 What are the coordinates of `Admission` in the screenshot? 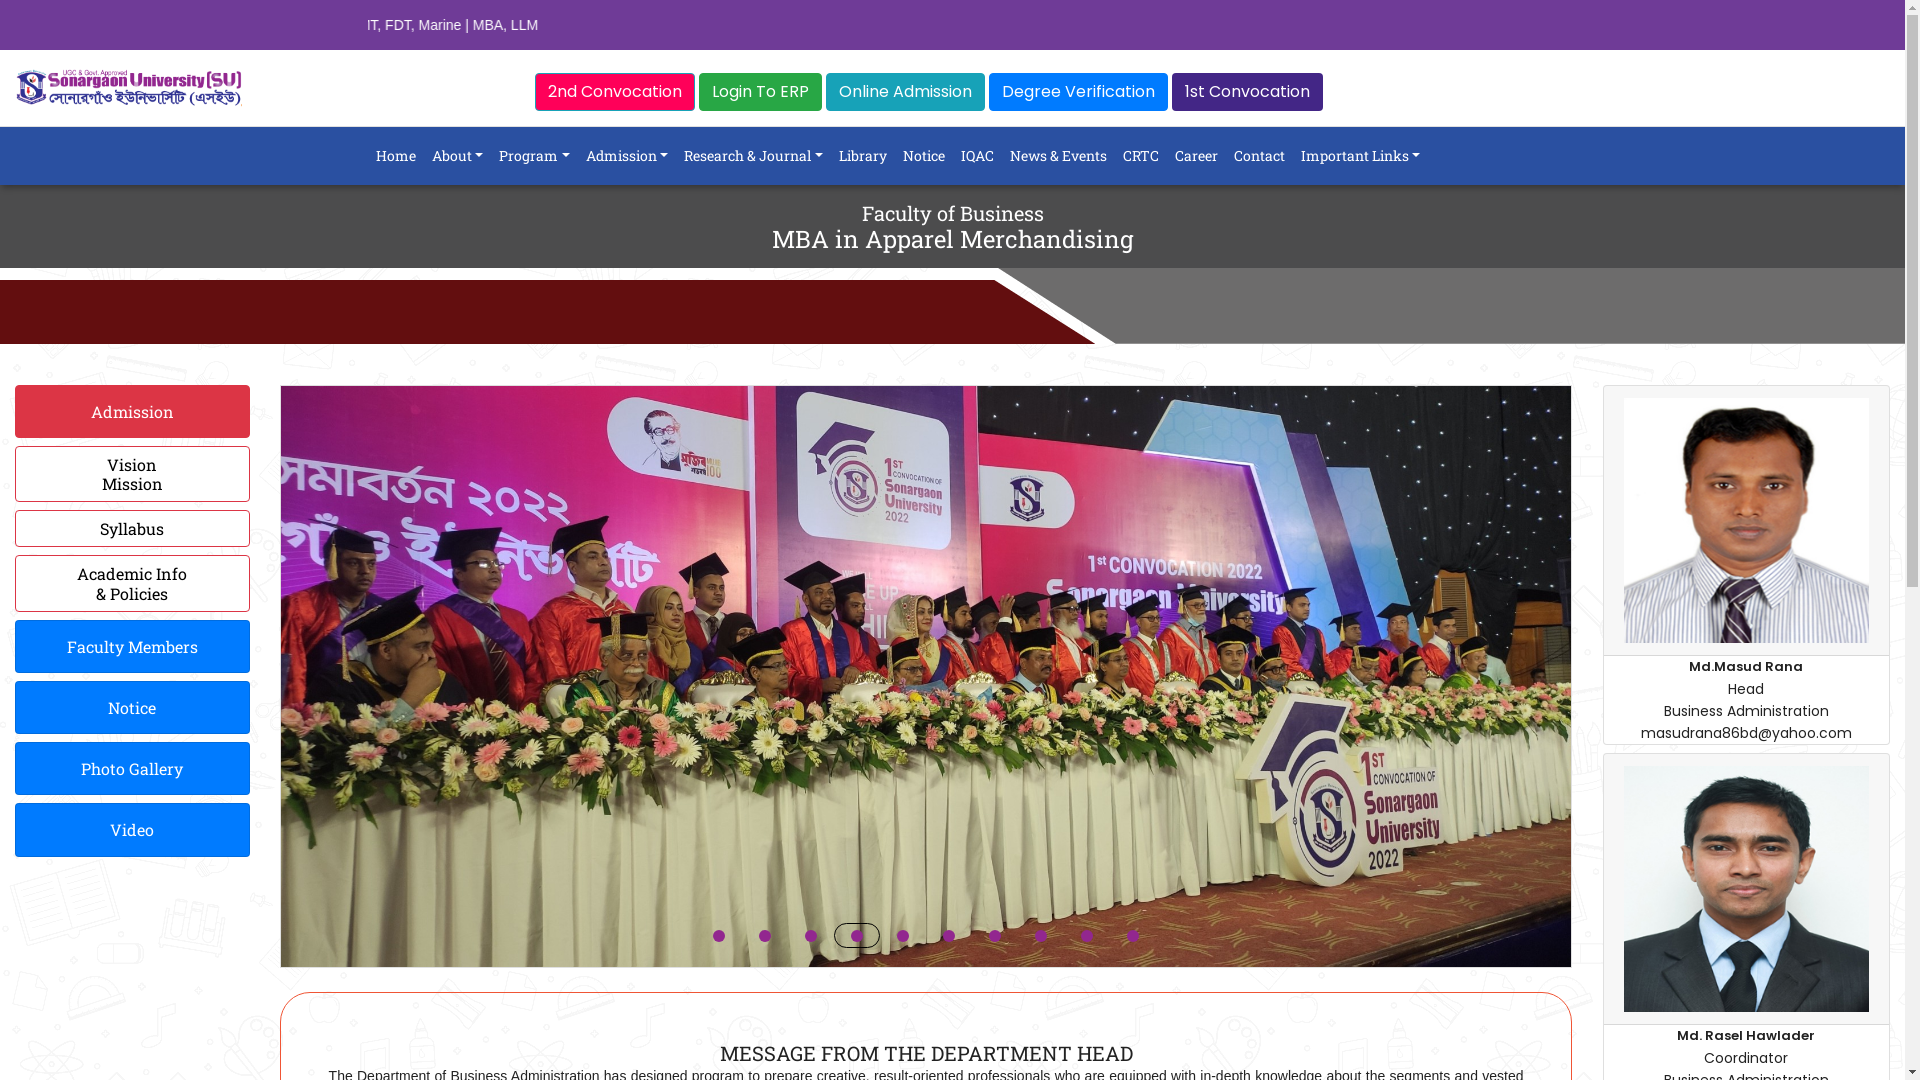 It's located at (628, 156).